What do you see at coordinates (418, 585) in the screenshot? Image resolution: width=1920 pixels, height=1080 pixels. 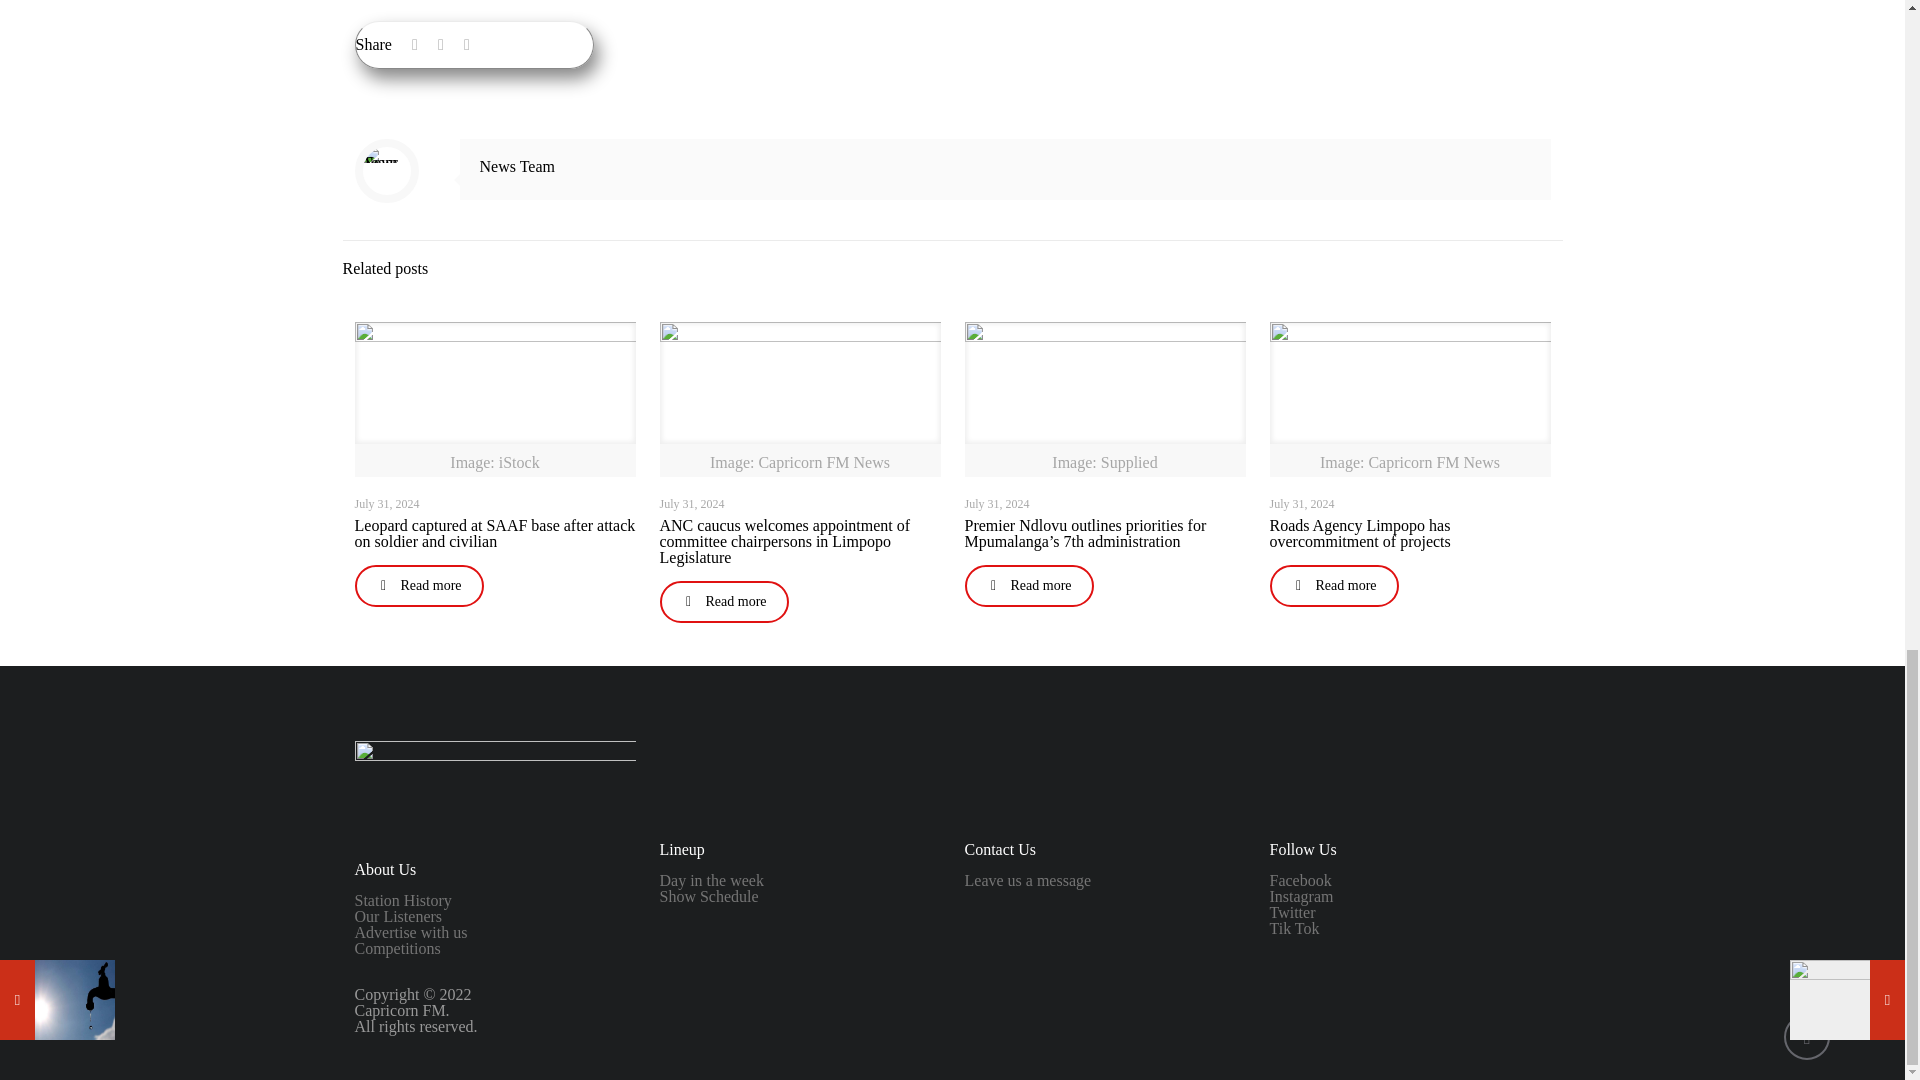 I see `Read more` at bounding box center [418, 585].